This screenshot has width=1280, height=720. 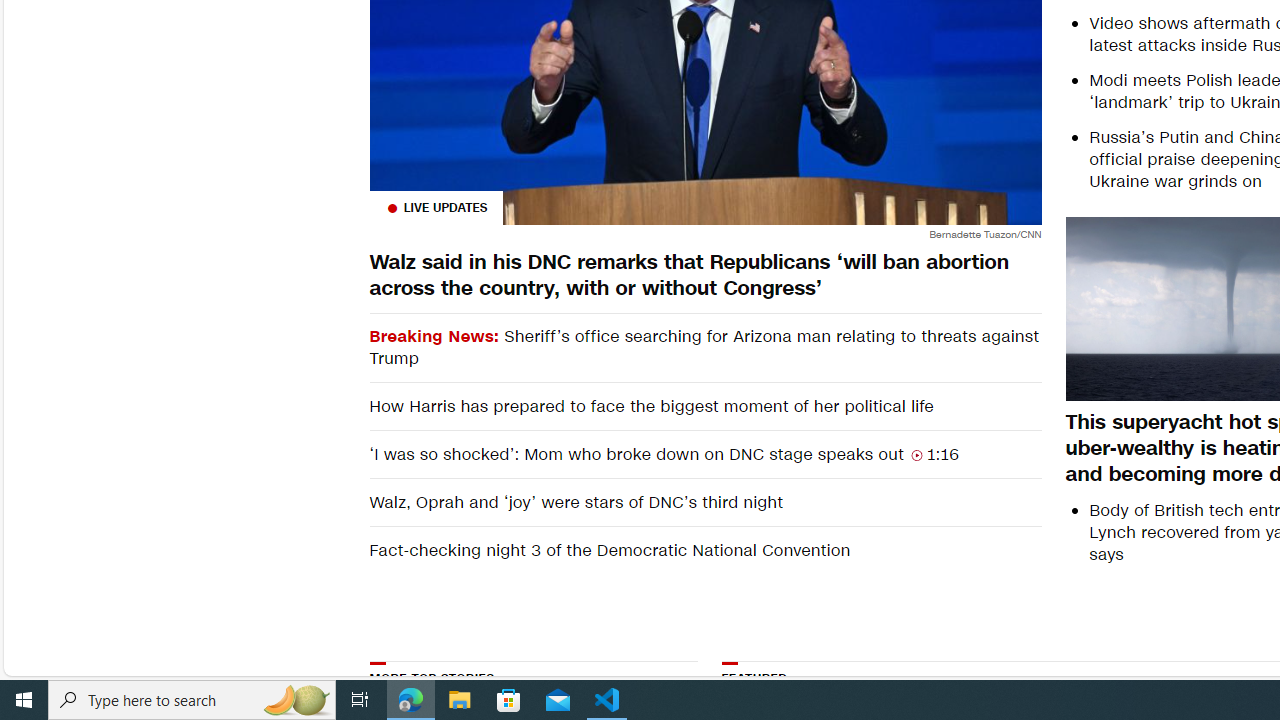 What do you see at coordinates (704, 550) in the screenshot?
I see `Fact-checking night 3 of the Democratic National Convention` at bounding box center [704, 550].